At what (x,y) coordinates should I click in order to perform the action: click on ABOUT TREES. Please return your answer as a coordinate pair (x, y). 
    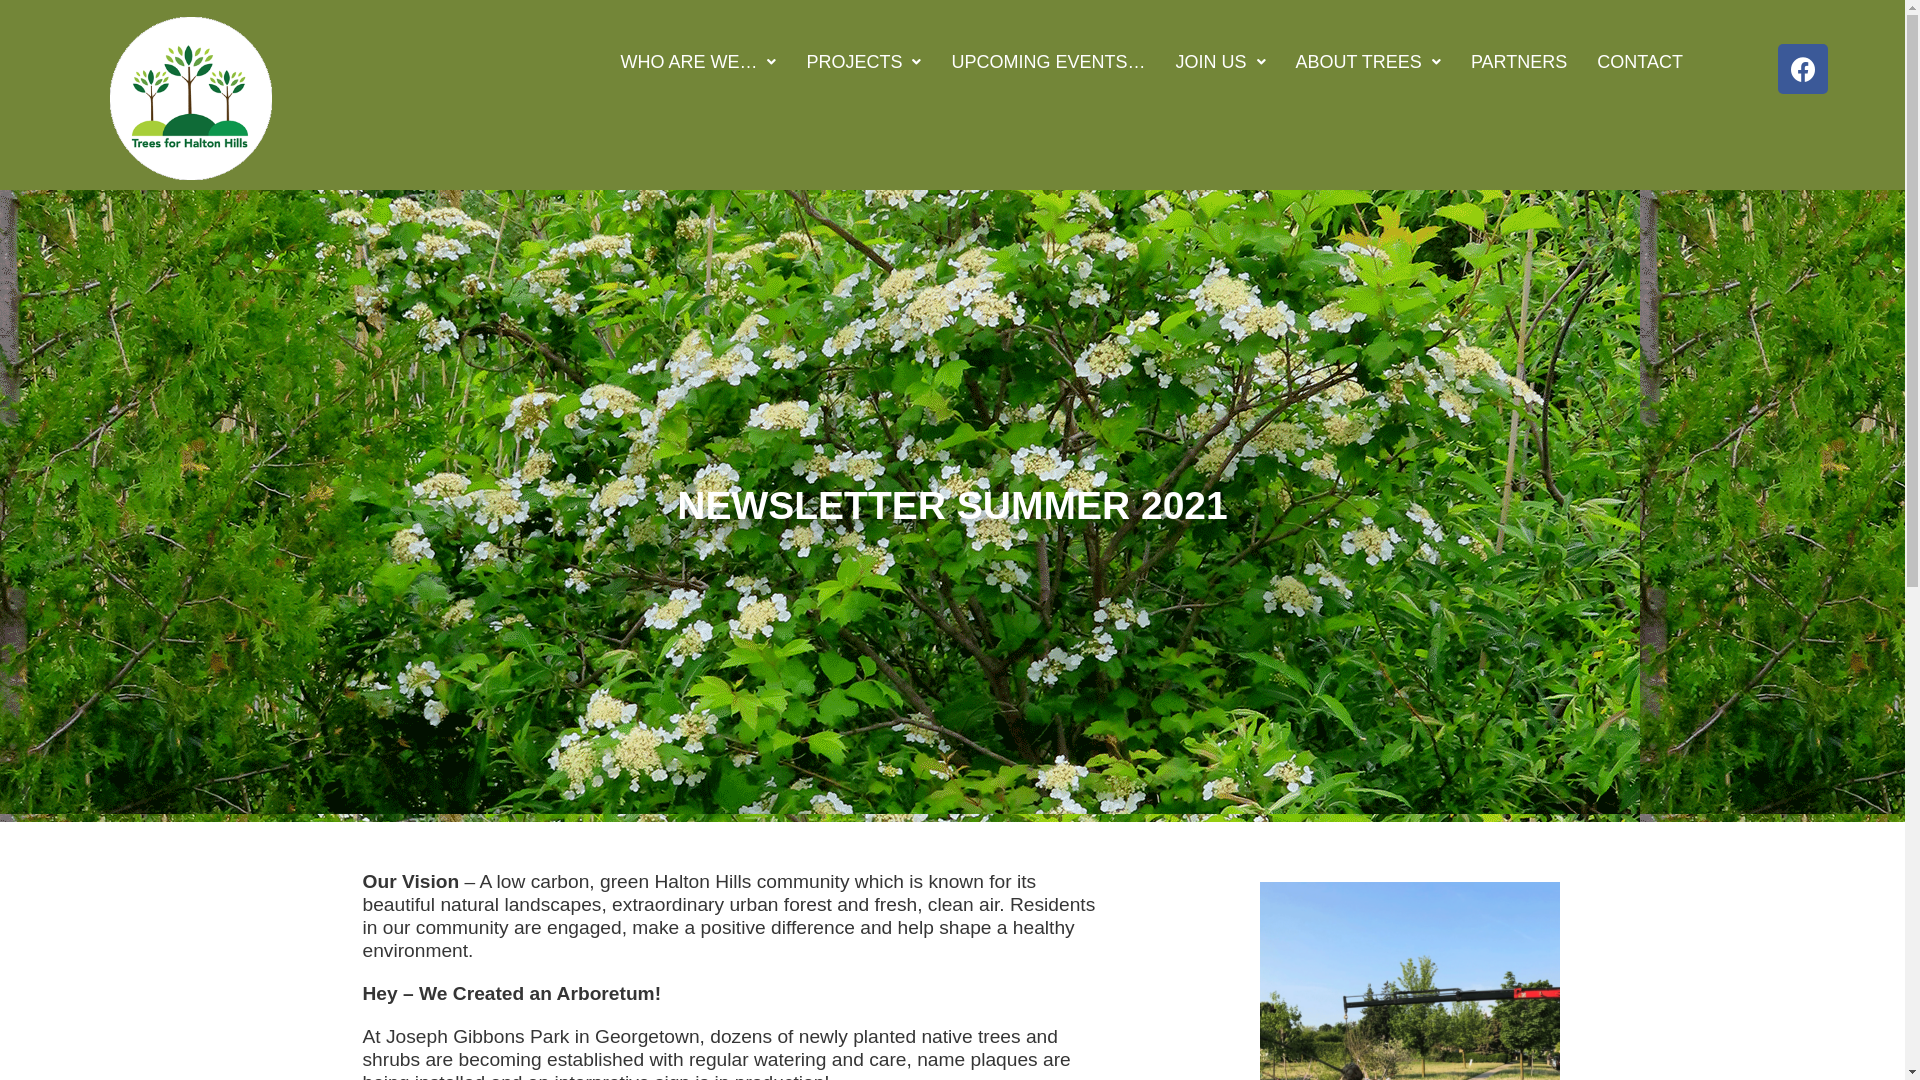
    Looking at the image, I should click on (1368, 62).